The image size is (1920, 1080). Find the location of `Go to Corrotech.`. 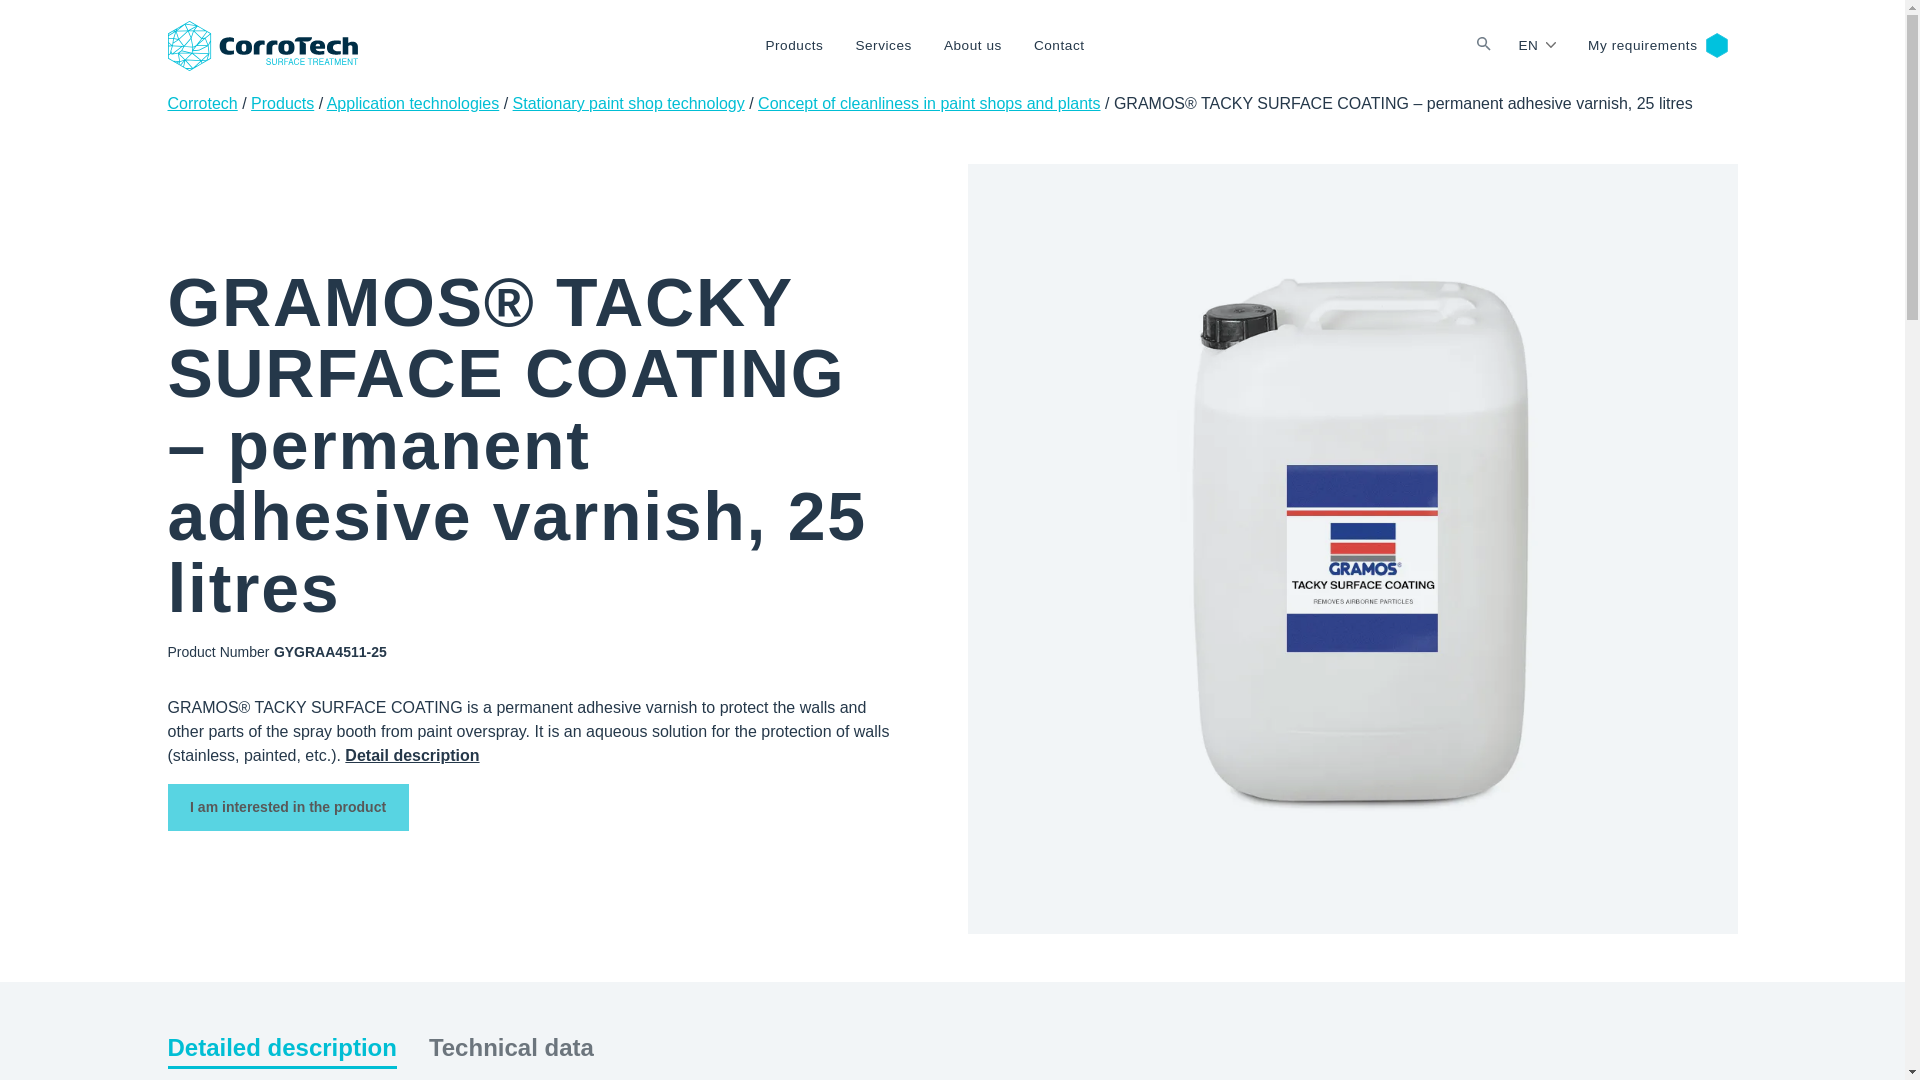

Go to Corrotech. is located at coordinates (203, 104).